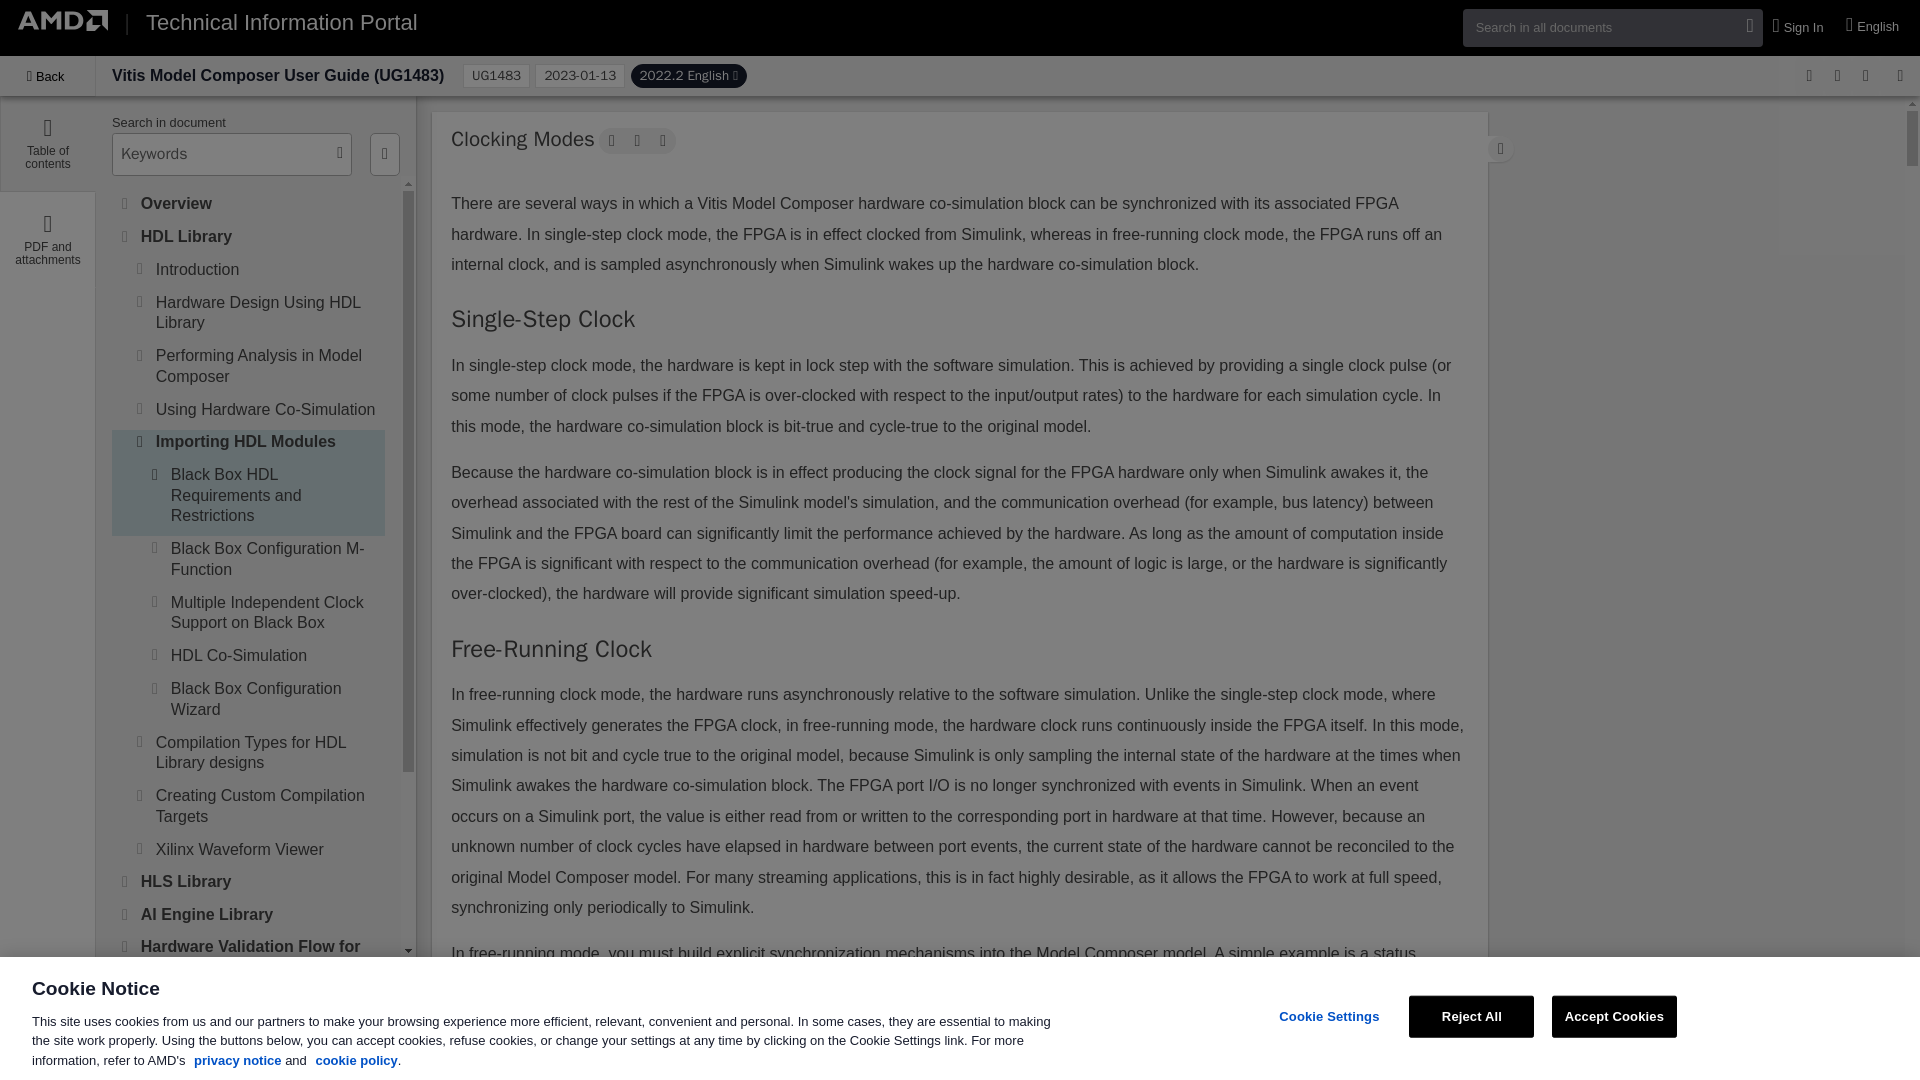  I want to click on Document ID: UG1483, so click(496, 75).